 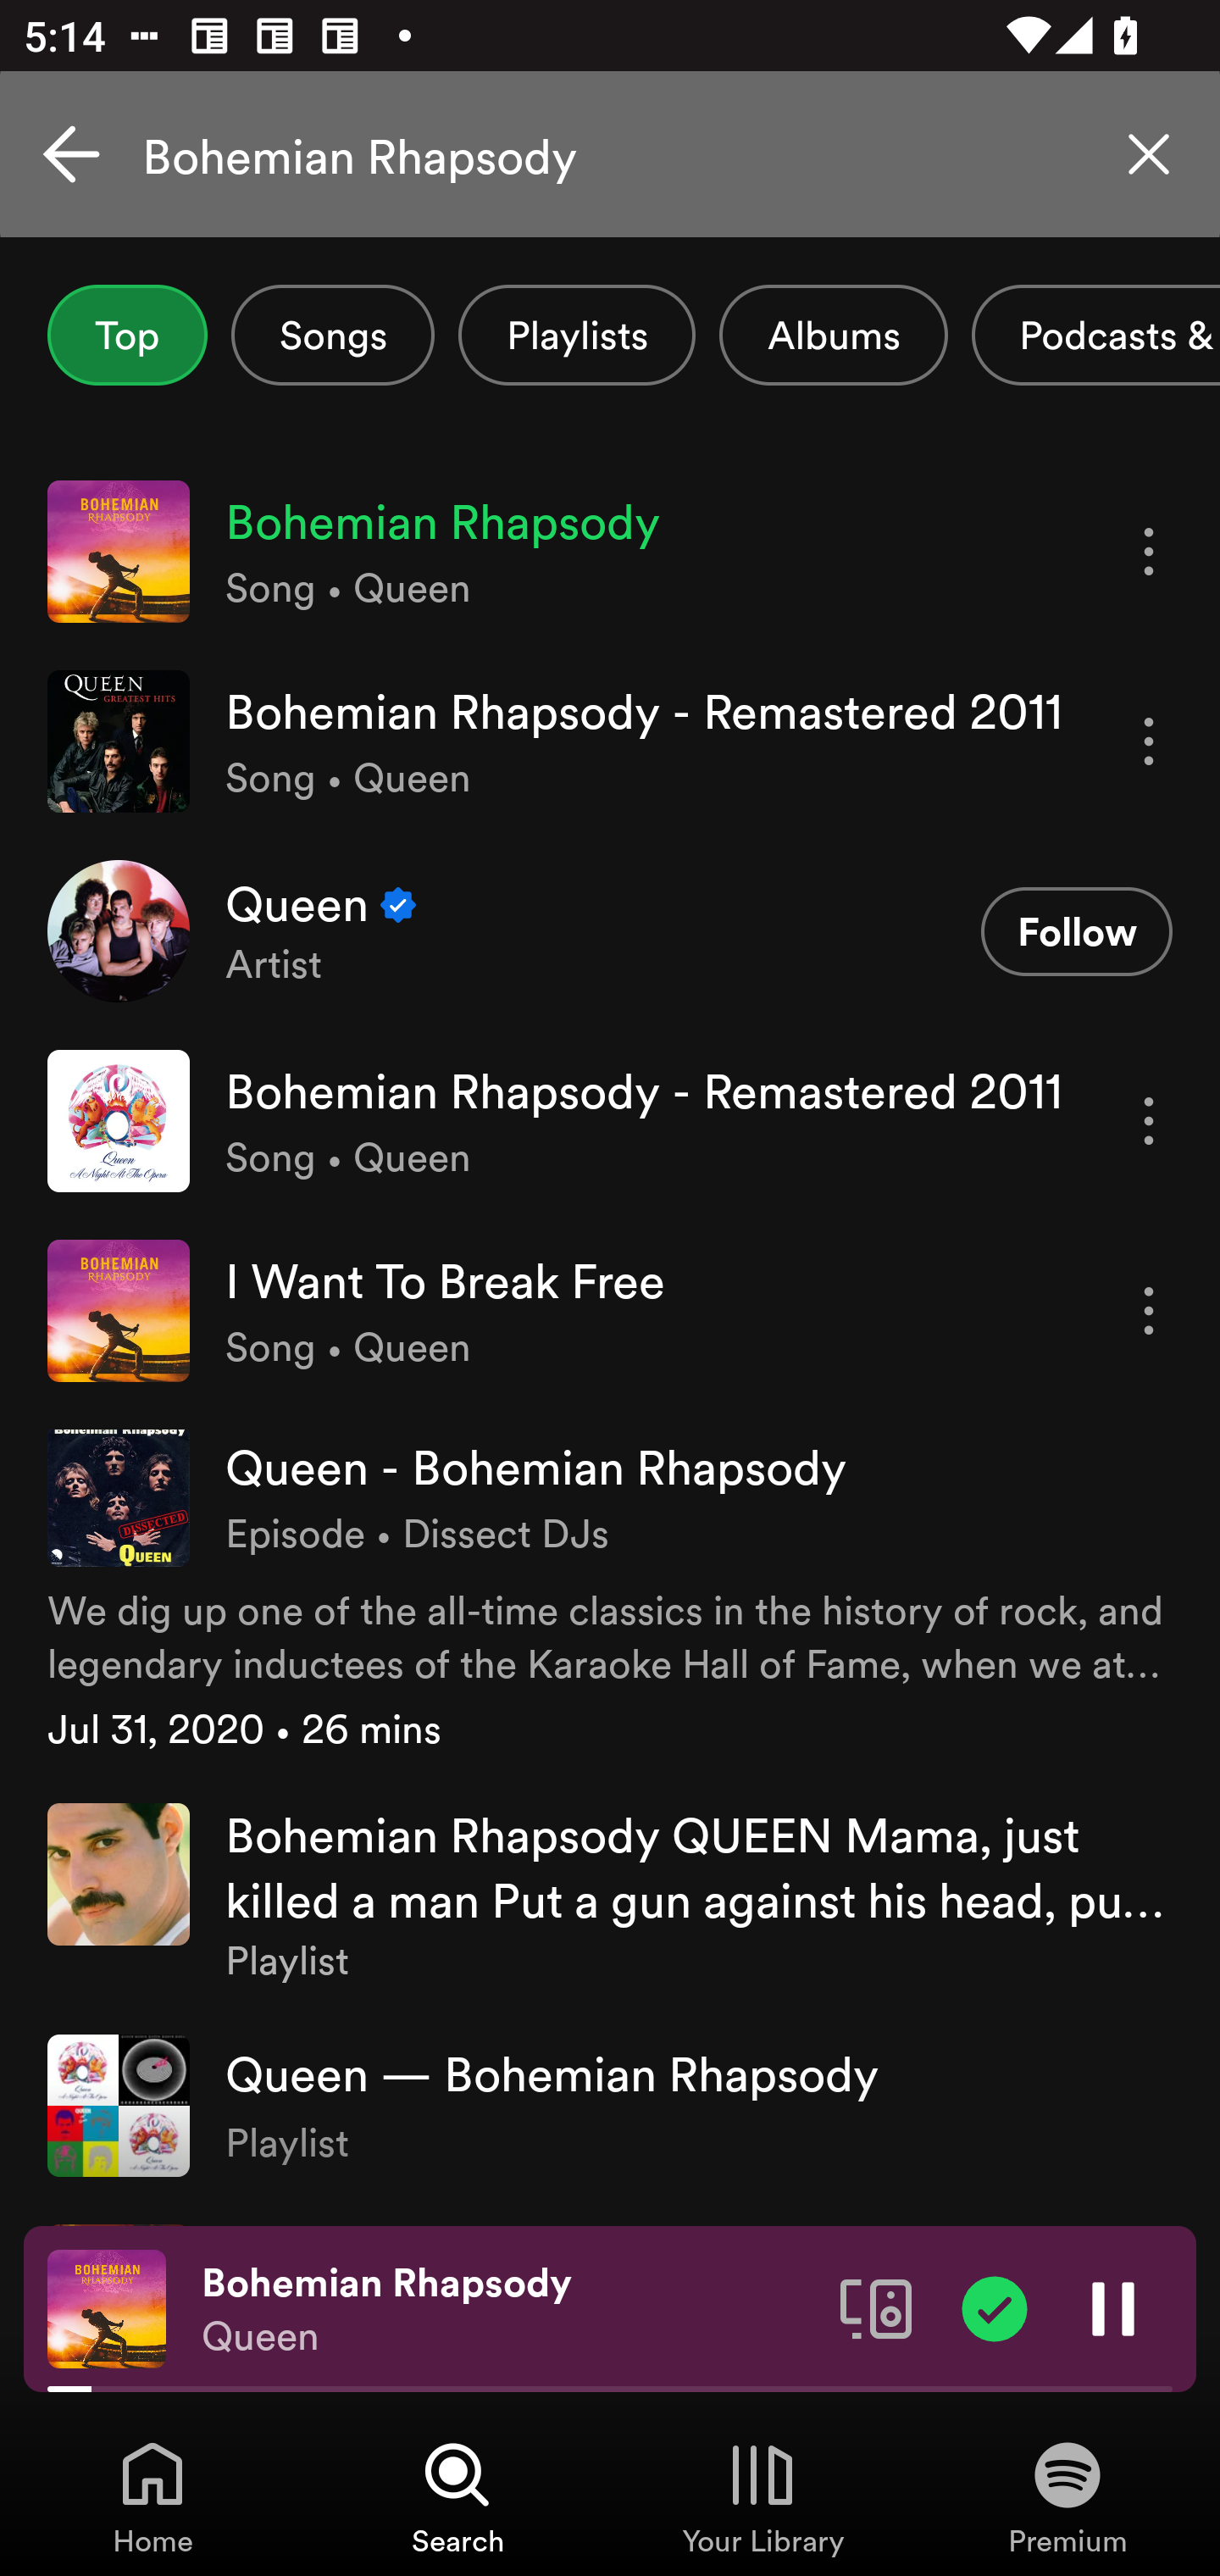 I want to click on Songs, so click(x=332, y=335).